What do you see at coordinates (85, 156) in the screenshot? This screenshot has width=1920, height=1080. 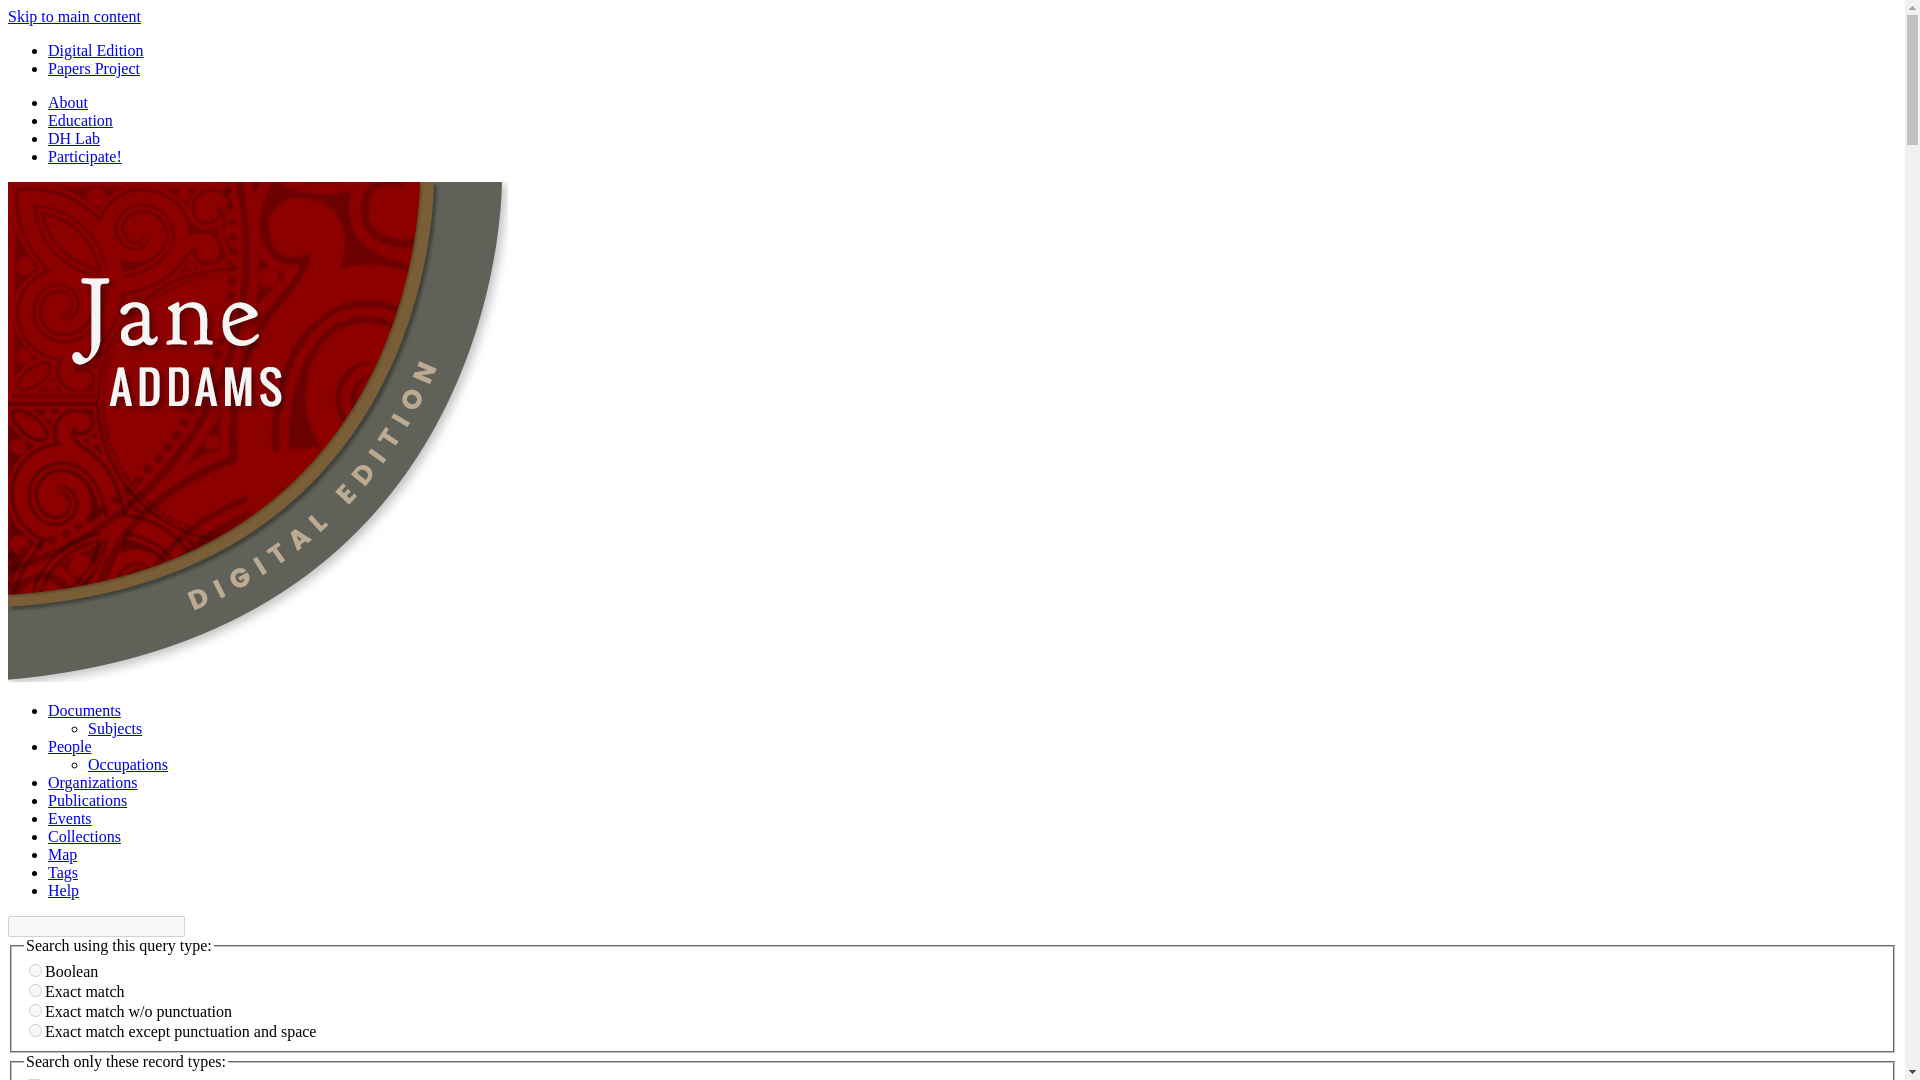 I see `Participate!` at bounding box center [85, 156].